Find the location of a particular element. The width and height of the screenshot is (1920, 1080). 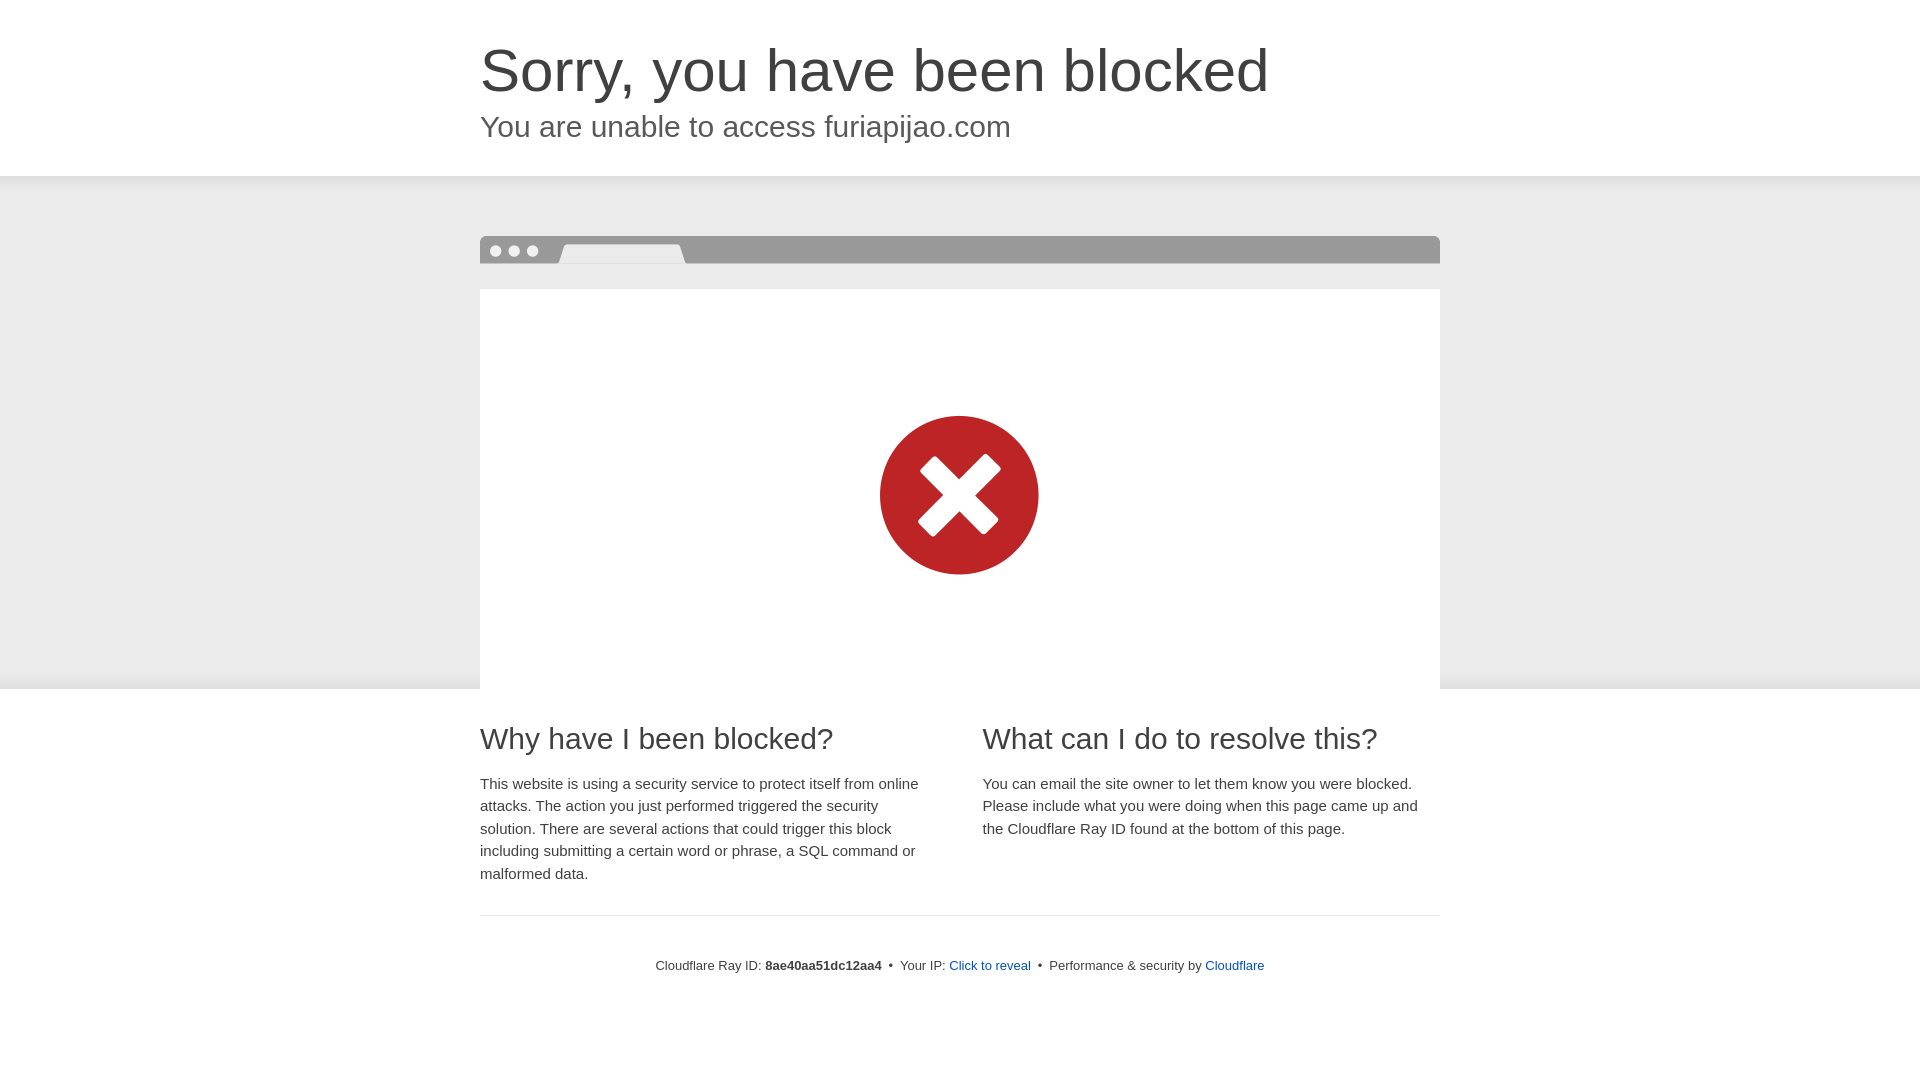

Cloudflare is located at coordinates (1234, 965).